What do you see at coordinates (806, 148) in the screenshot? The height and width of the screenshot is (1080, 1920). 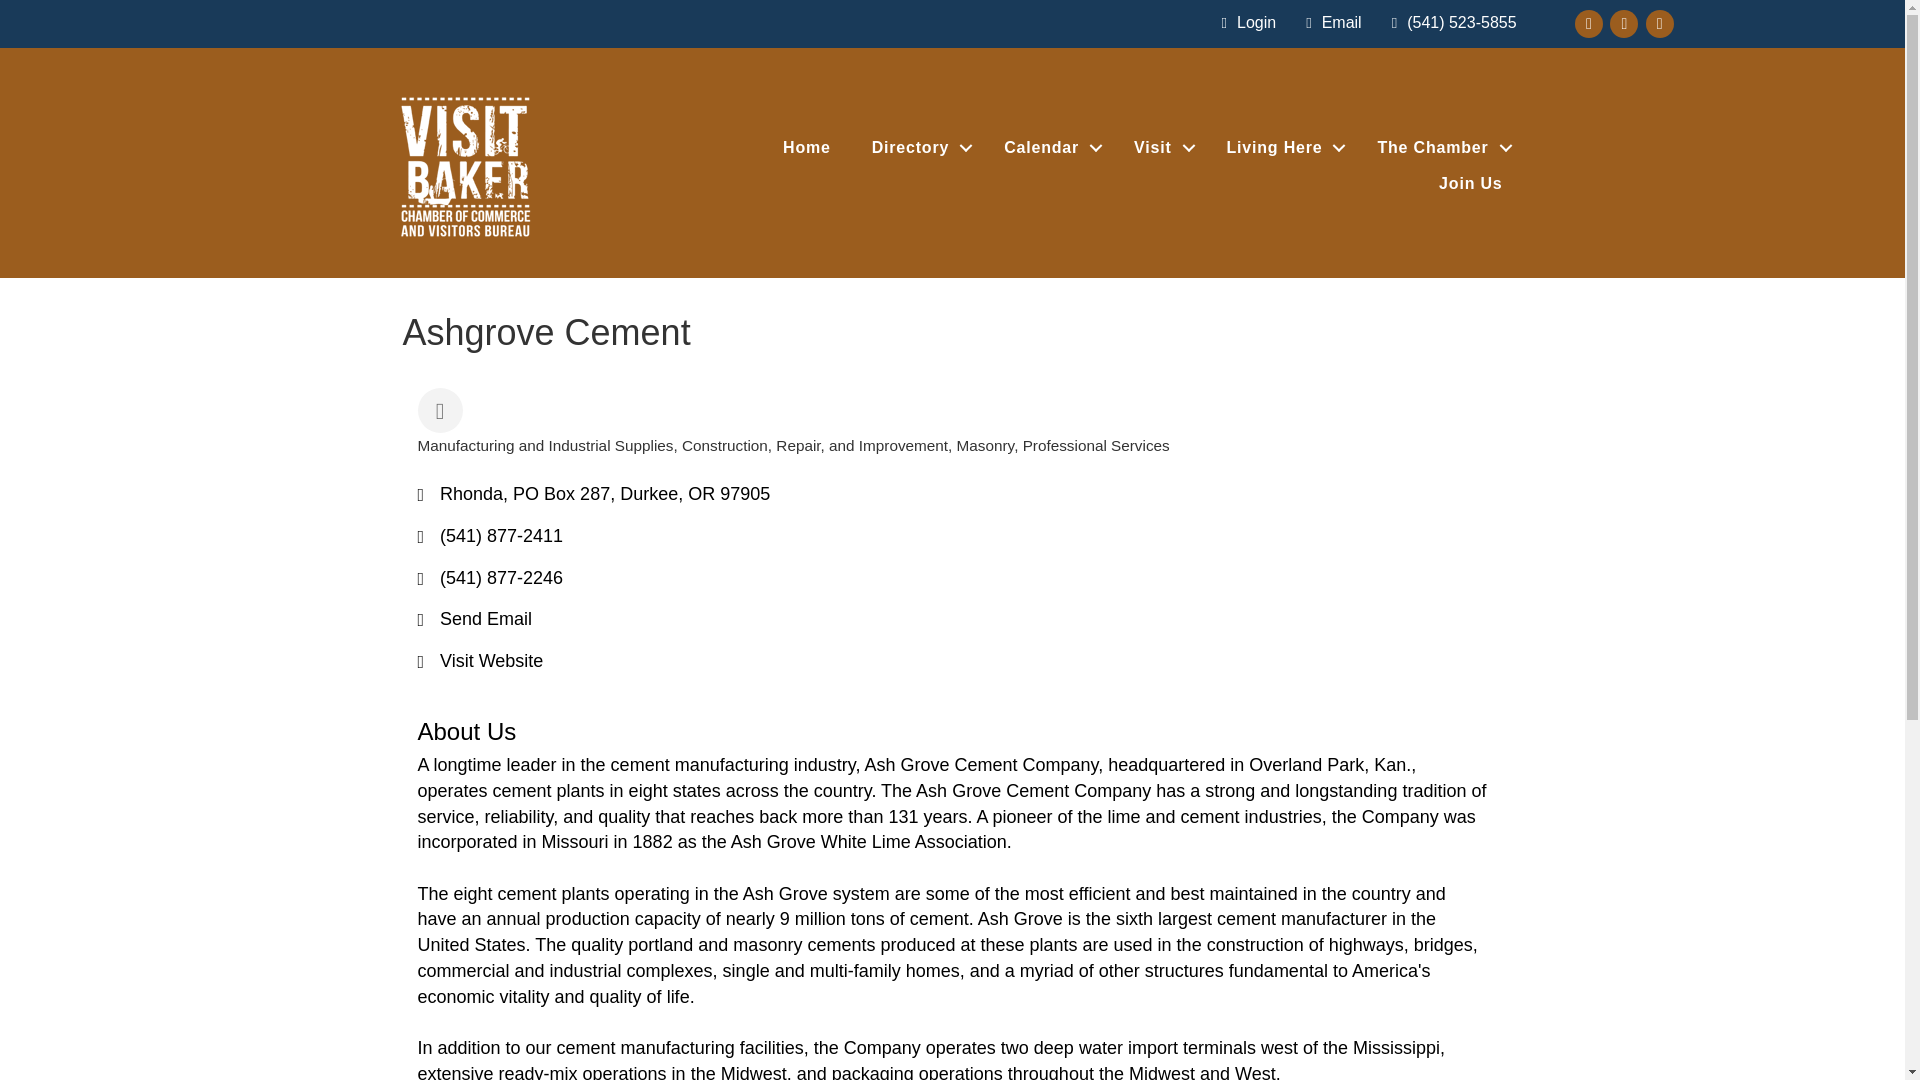 I see `Home` at bounding box center [806, 148].